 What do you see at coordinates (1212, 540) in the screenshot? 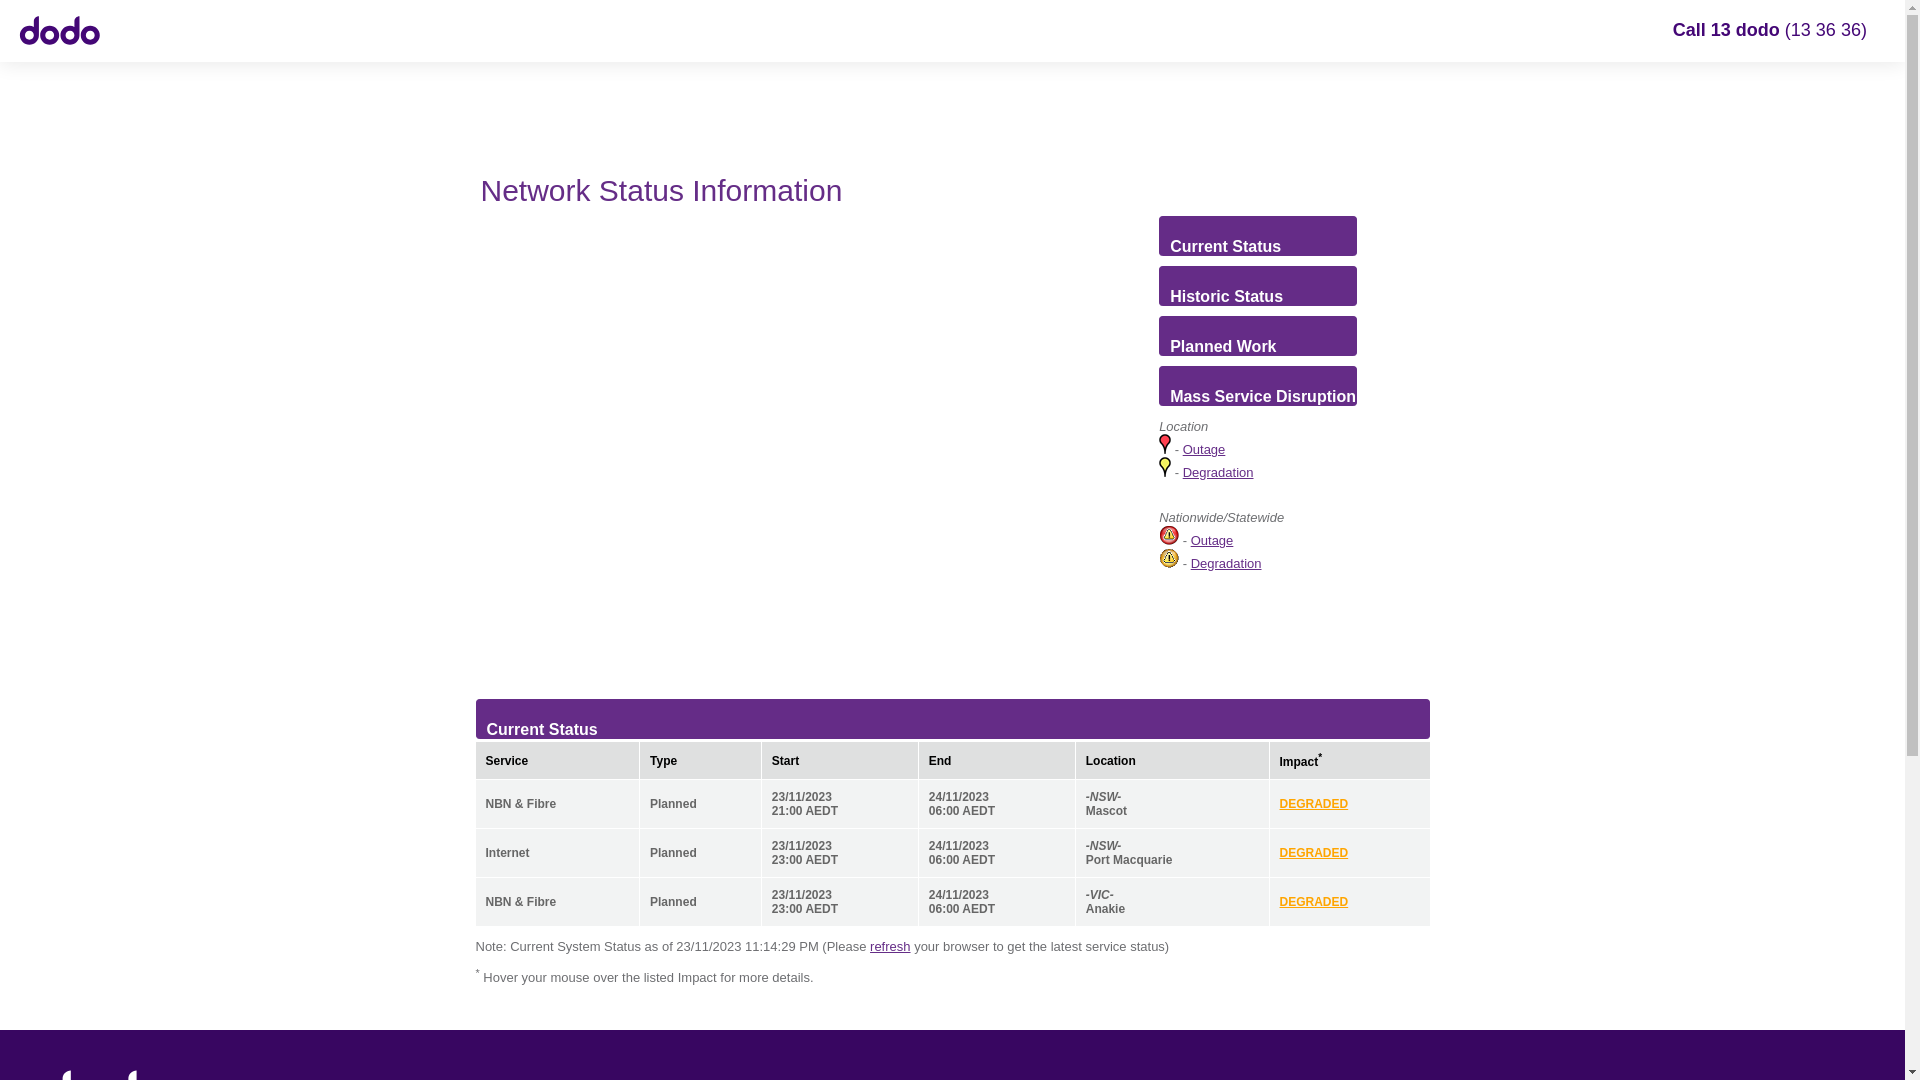
I see `Outage` at bounding box center [1212, 540].